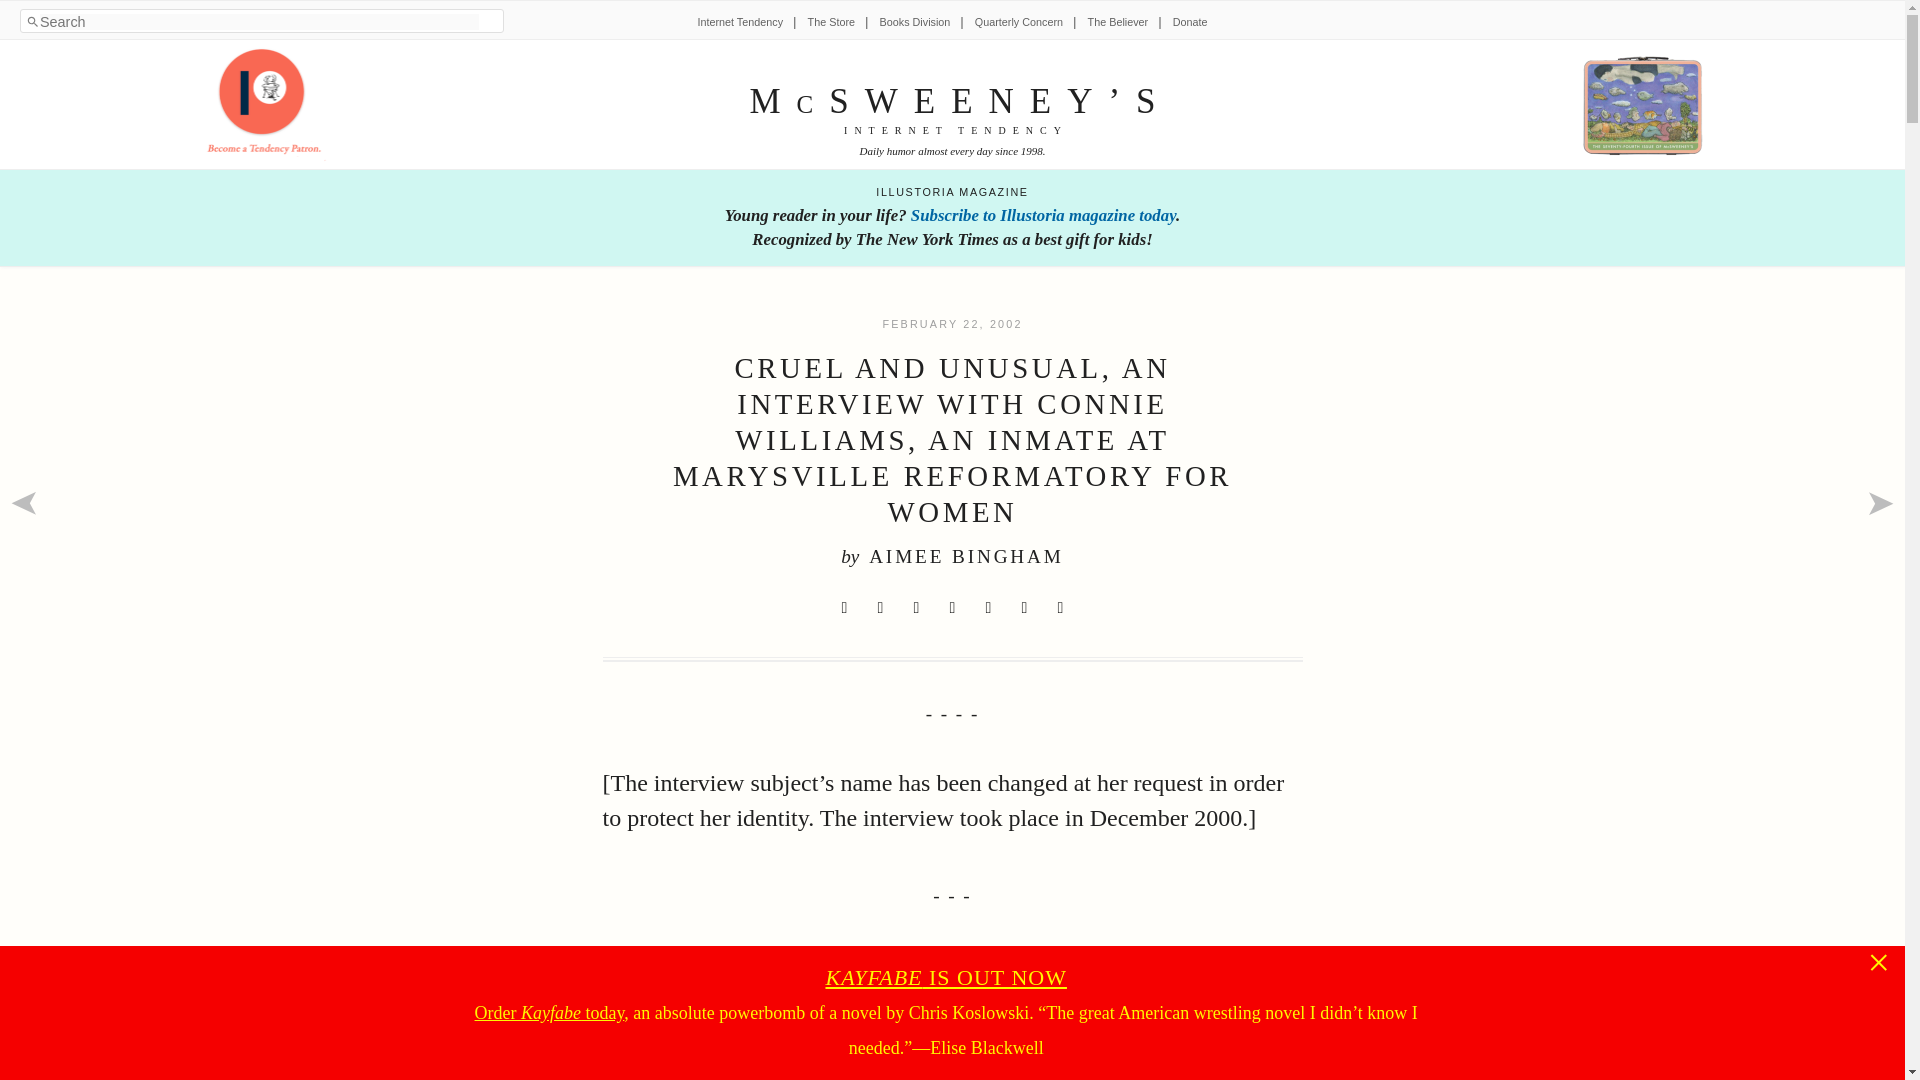 This screenshot has width=1920, height=1080. I want to click on Subscribe to Illustoria magazine today, so click(1042, 215).